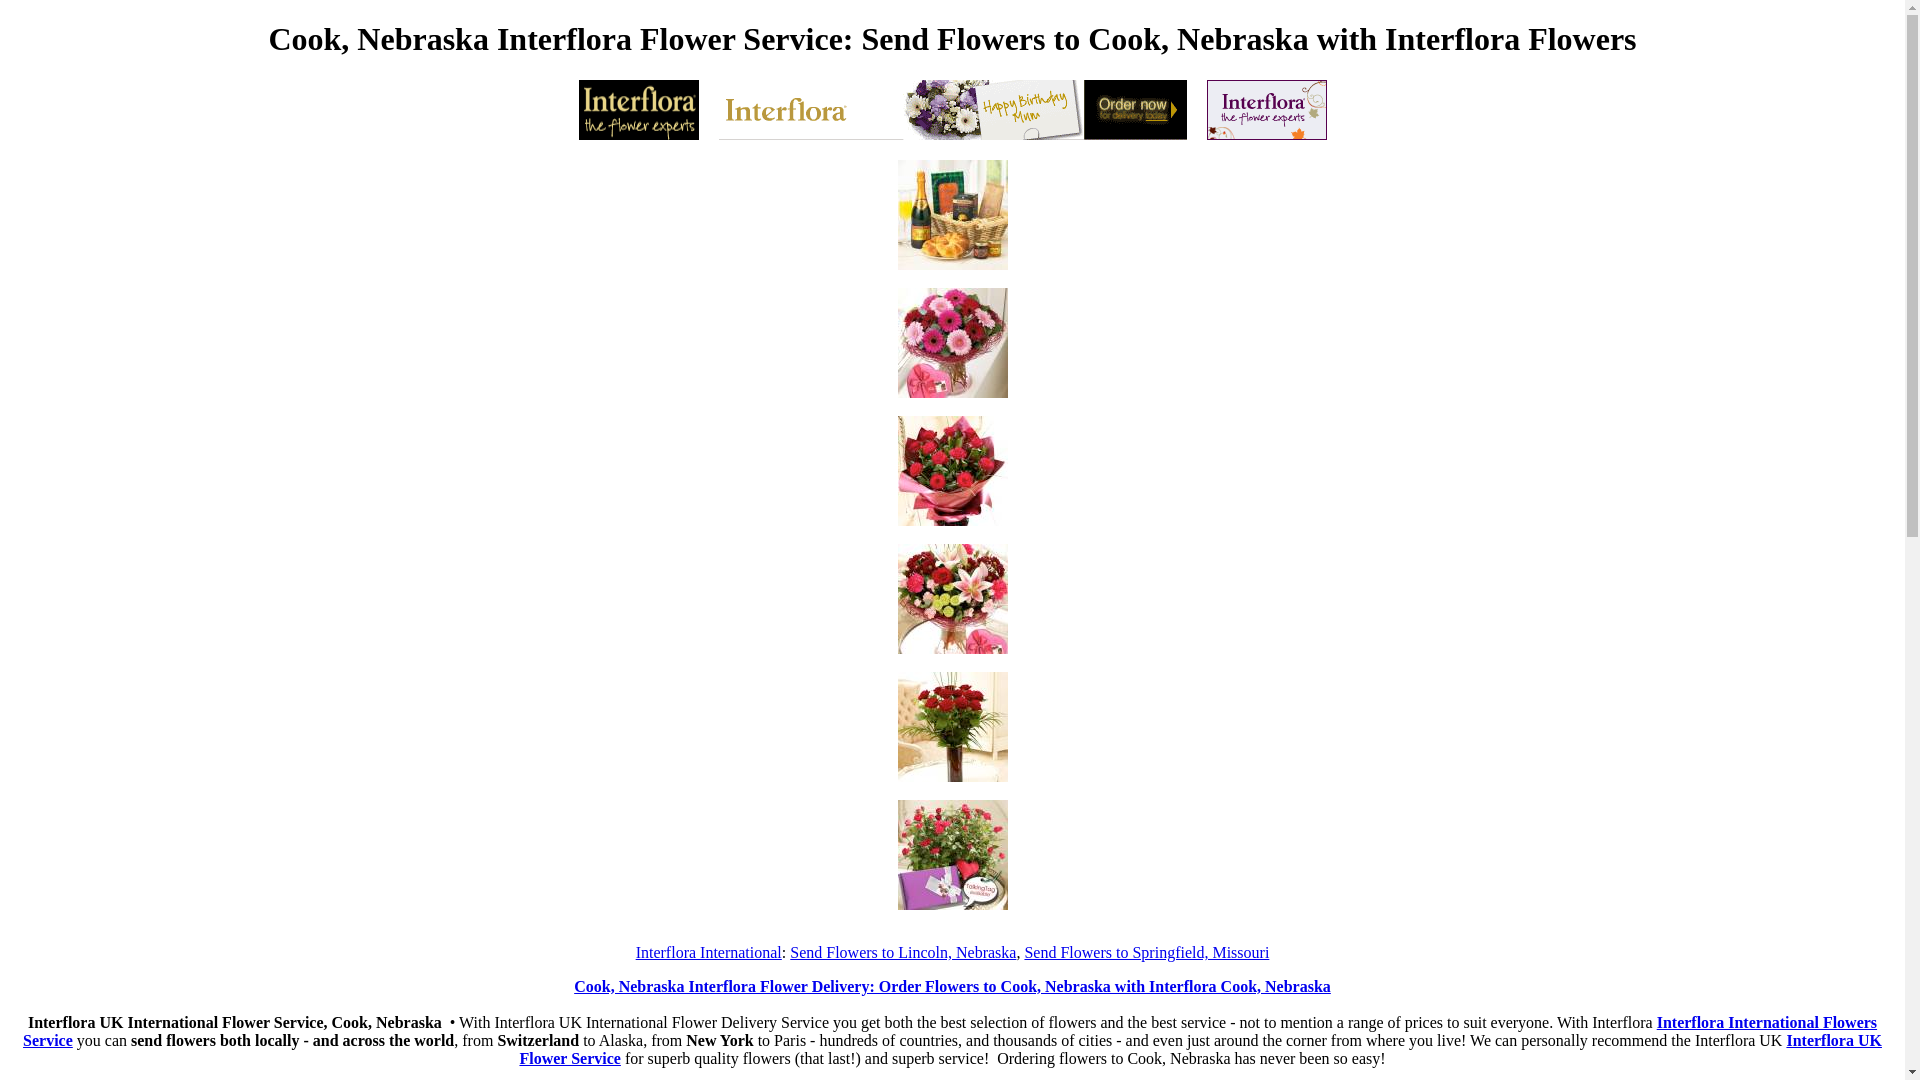  Describe the element at coordinates (952, 986) in the screenshot. I see `Interflora UK International Flowers Service` at that location.